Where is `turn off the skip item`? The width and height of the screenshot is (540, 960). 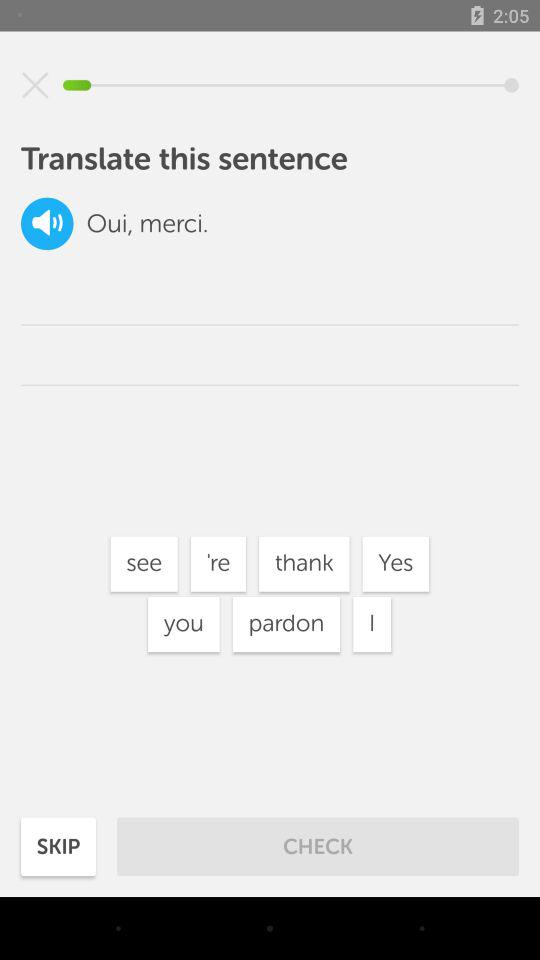
turn off the skip item is located at coordinates (58, 846).